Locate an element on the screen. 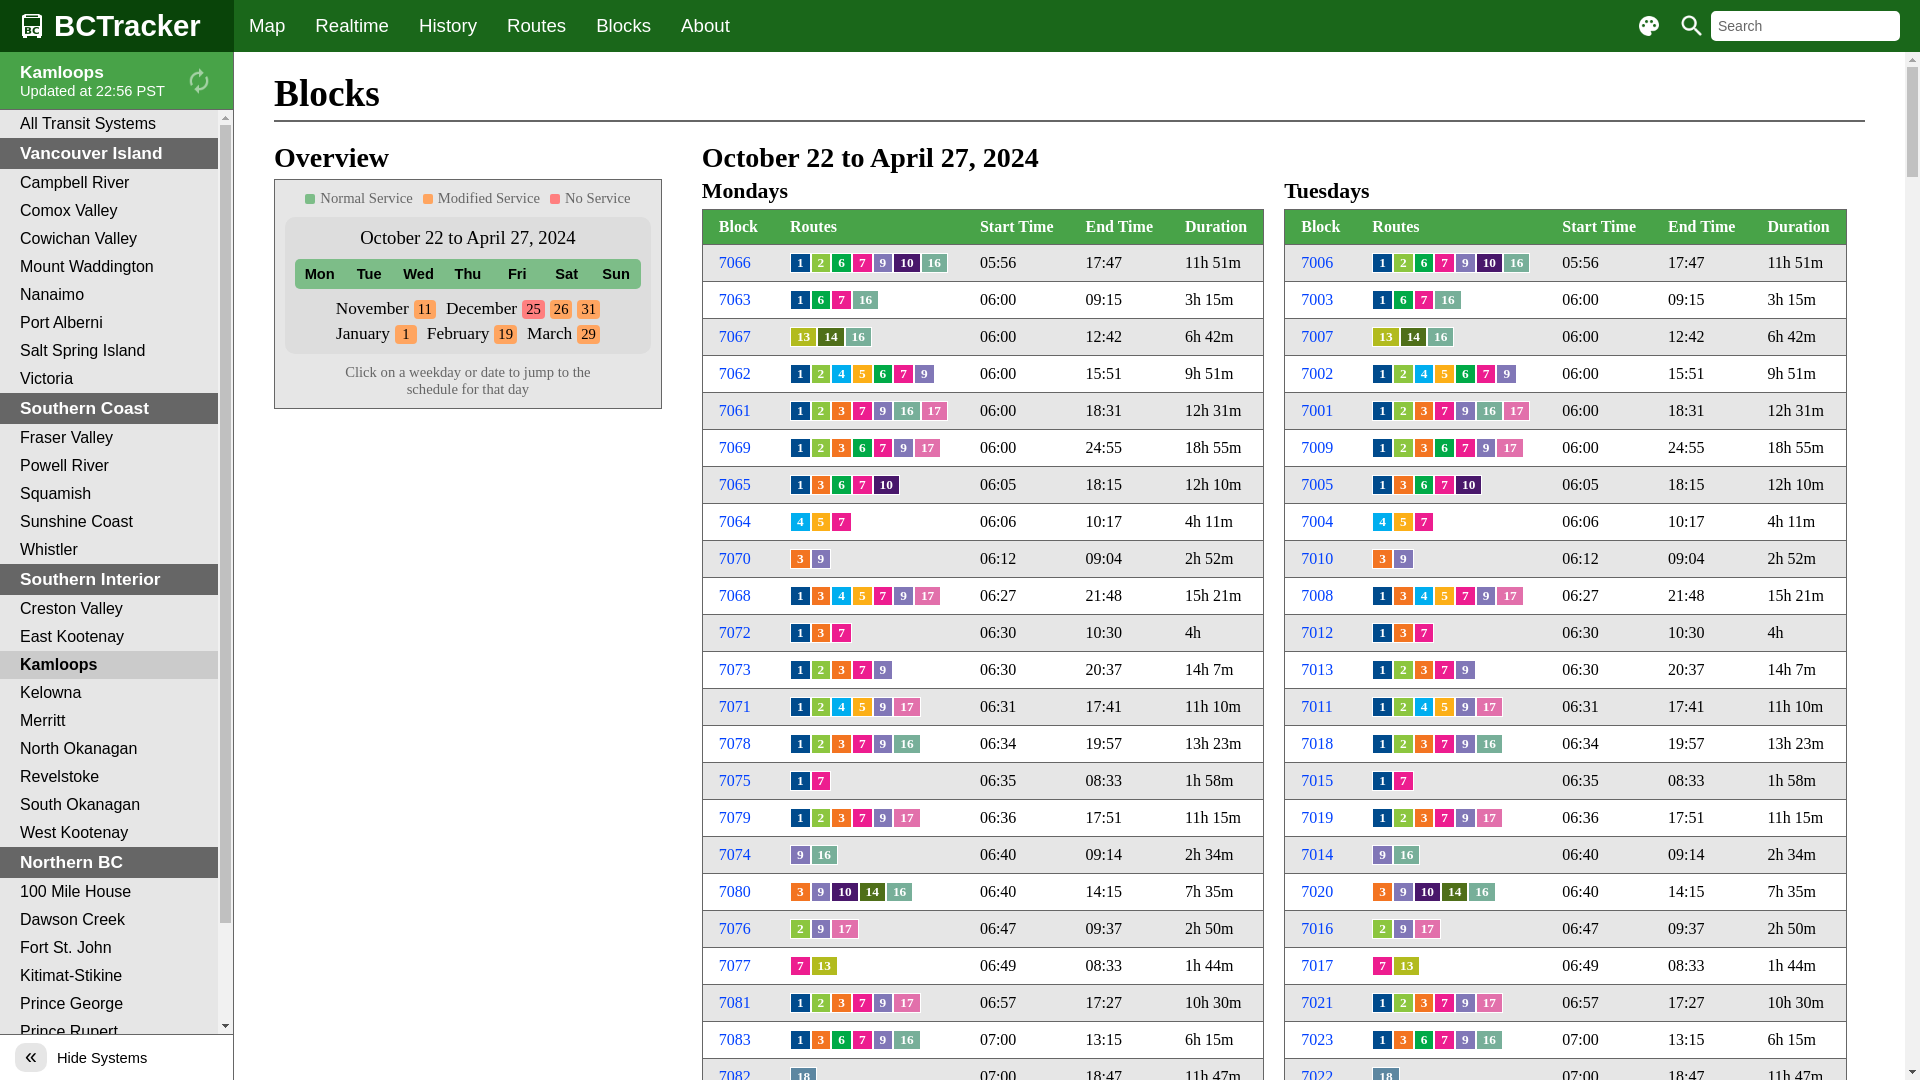  7 is located at coordinates (1424, 522).